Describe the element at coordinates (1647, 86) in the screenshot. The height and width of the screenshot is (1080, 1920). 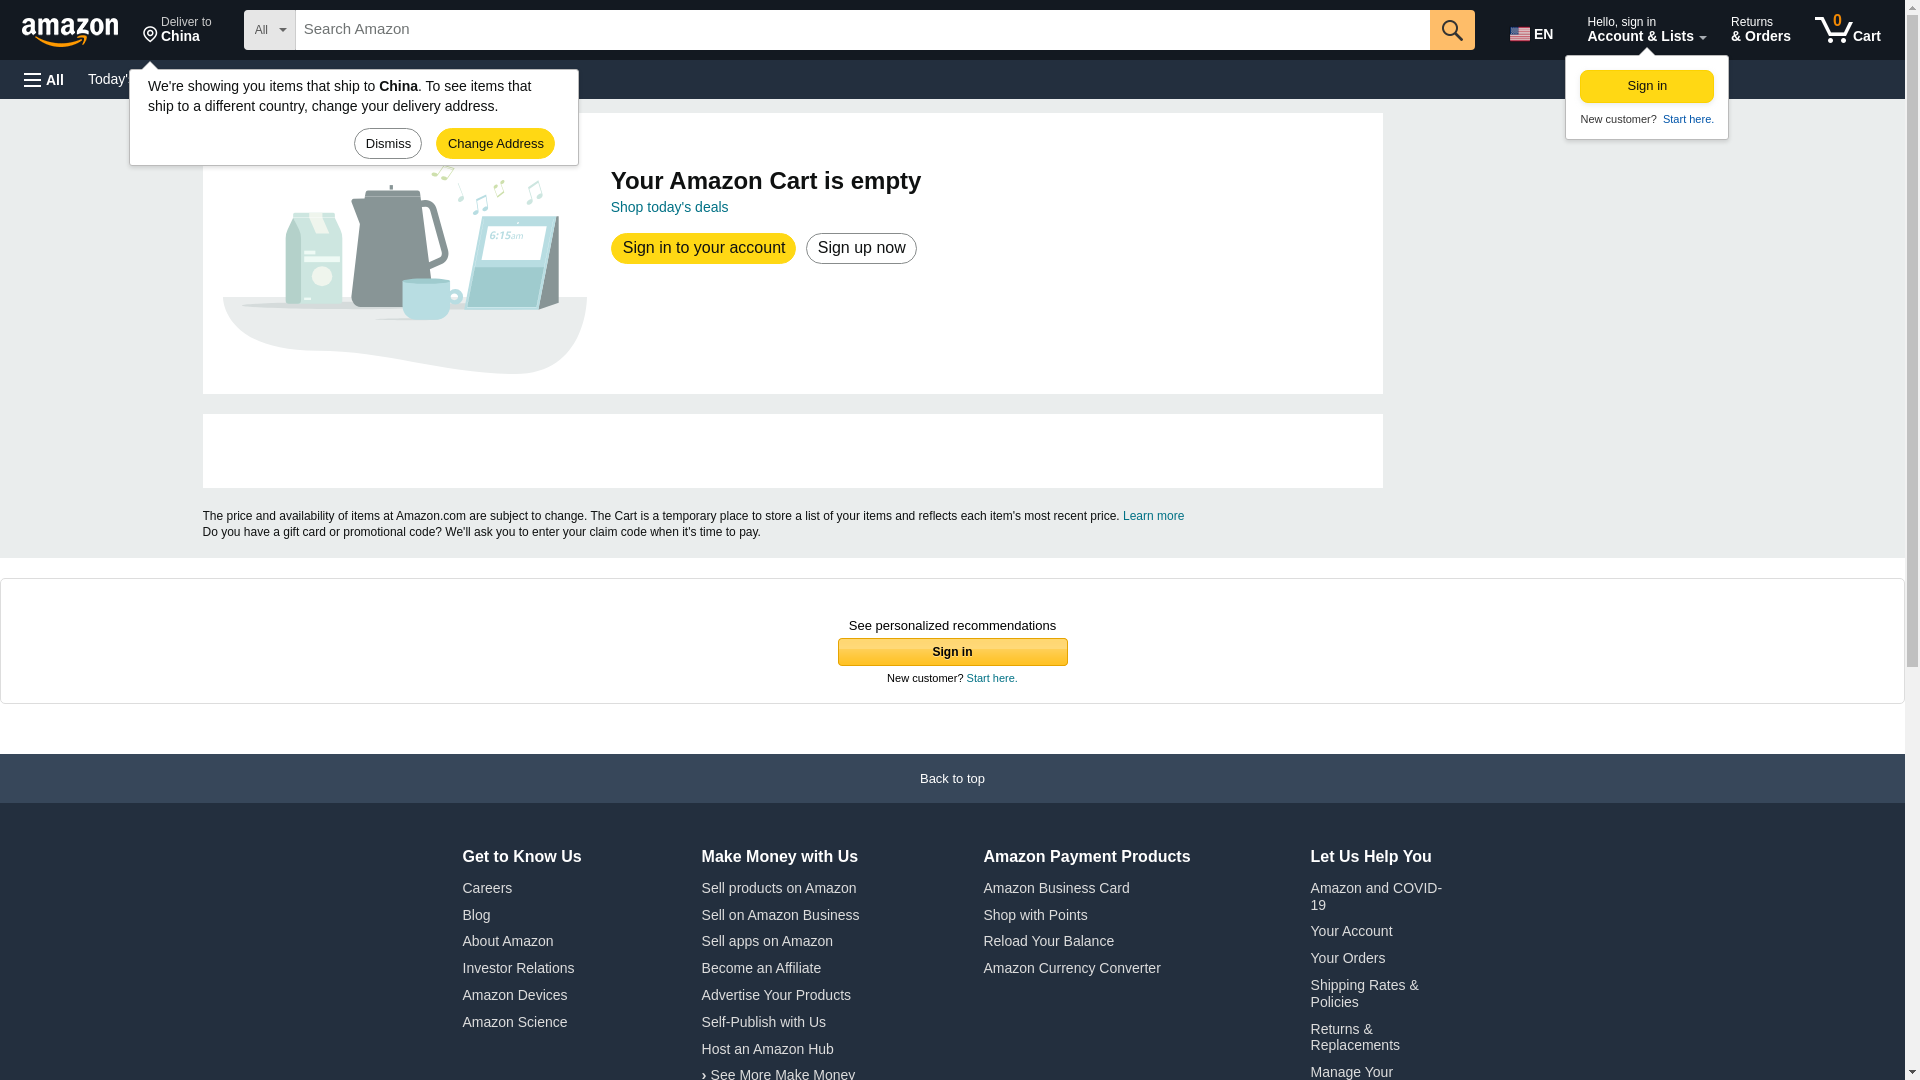
I see `Sign in` at that location.